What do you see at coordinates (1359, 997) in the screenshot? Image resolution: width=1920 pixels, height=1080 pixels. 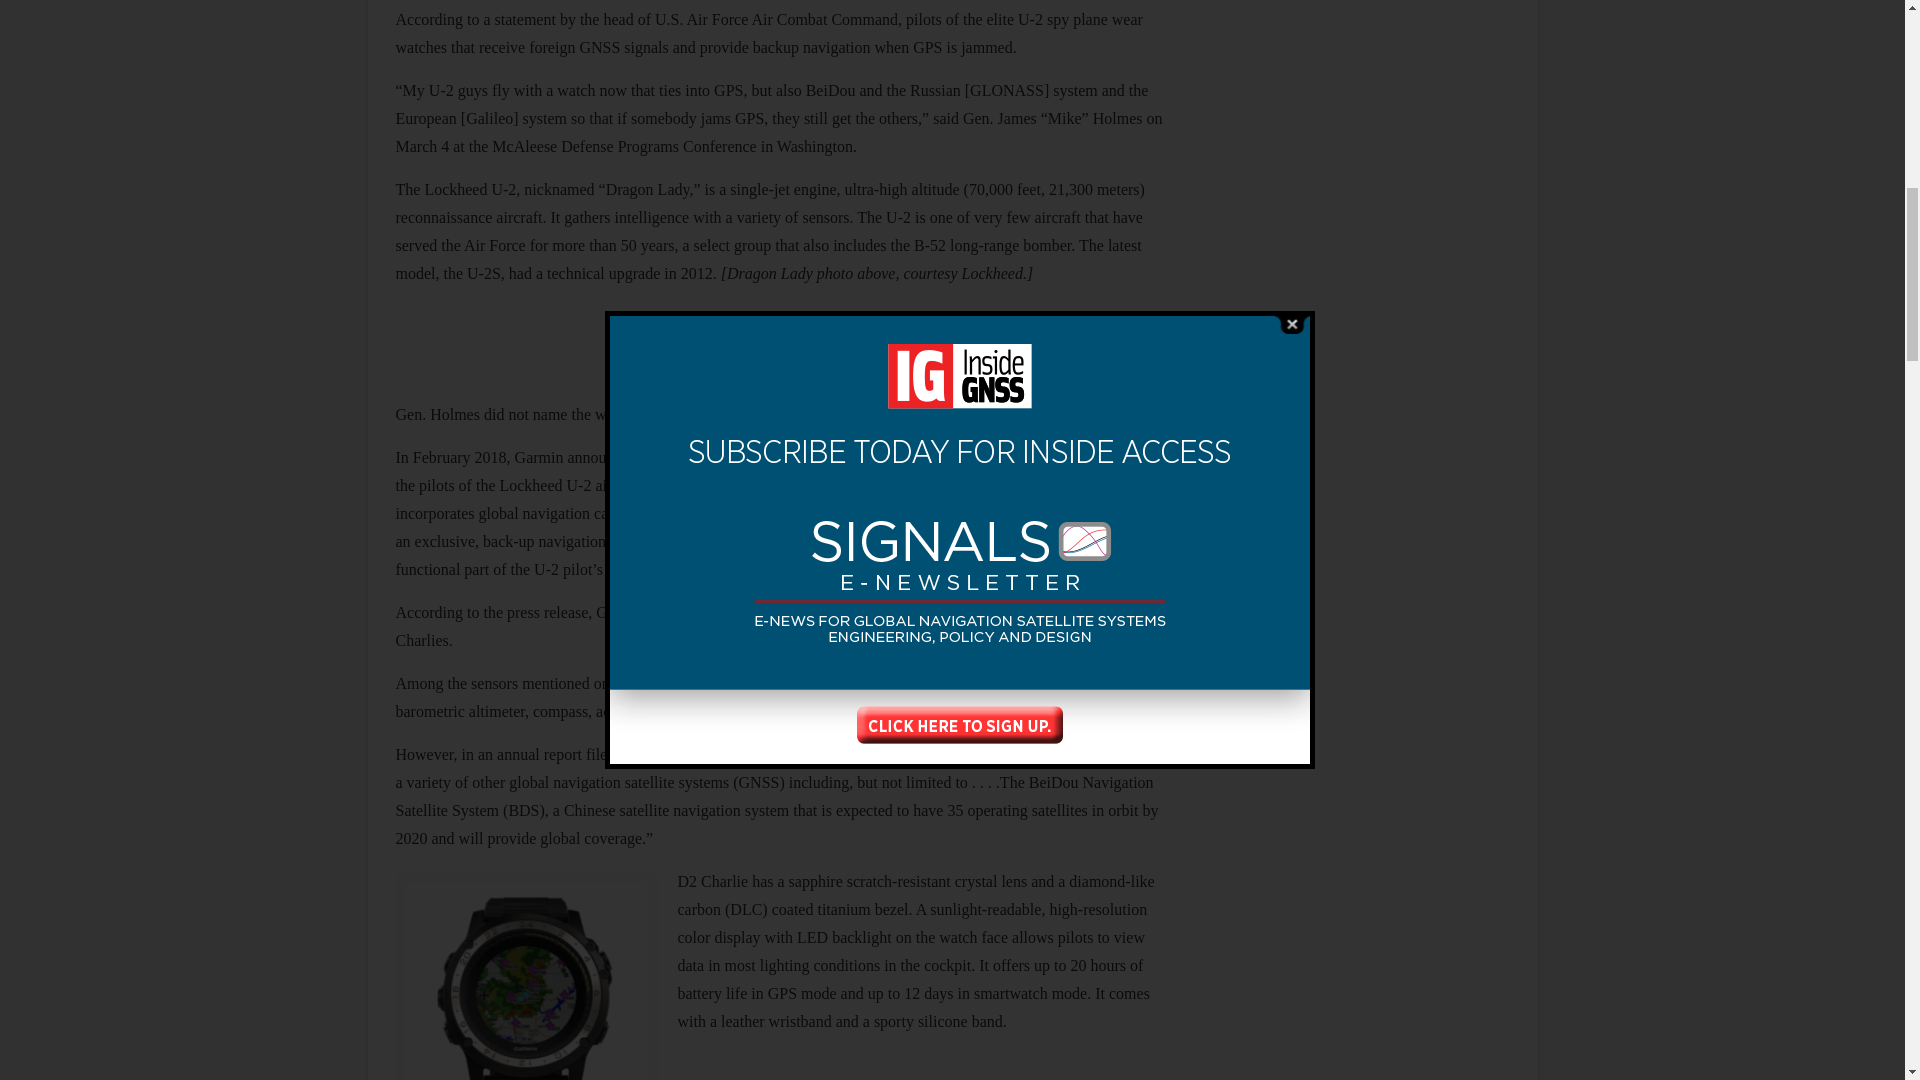 I see `3rd party ad content` at bounding box center [1359, 997].